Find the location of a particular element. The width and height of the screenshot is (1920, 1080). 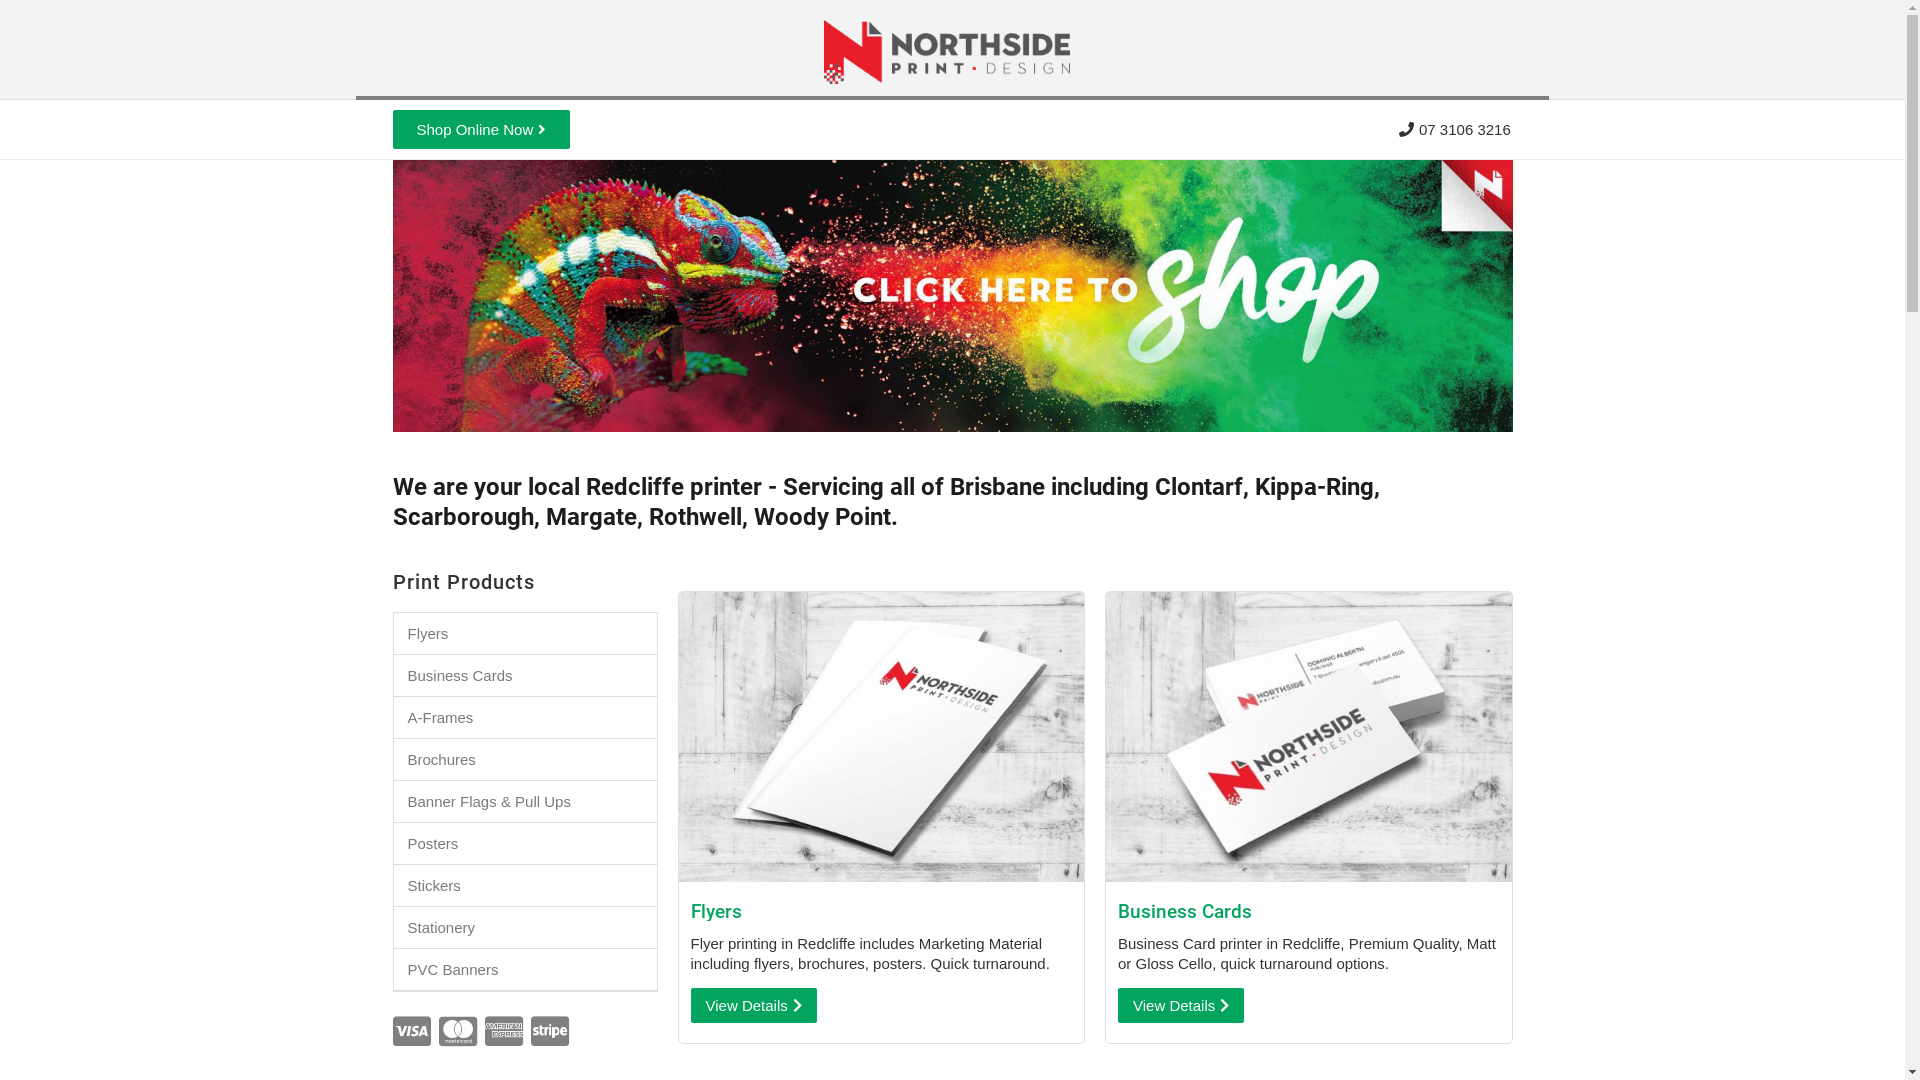

Shop Online Now is located at coordinates (481, 130).